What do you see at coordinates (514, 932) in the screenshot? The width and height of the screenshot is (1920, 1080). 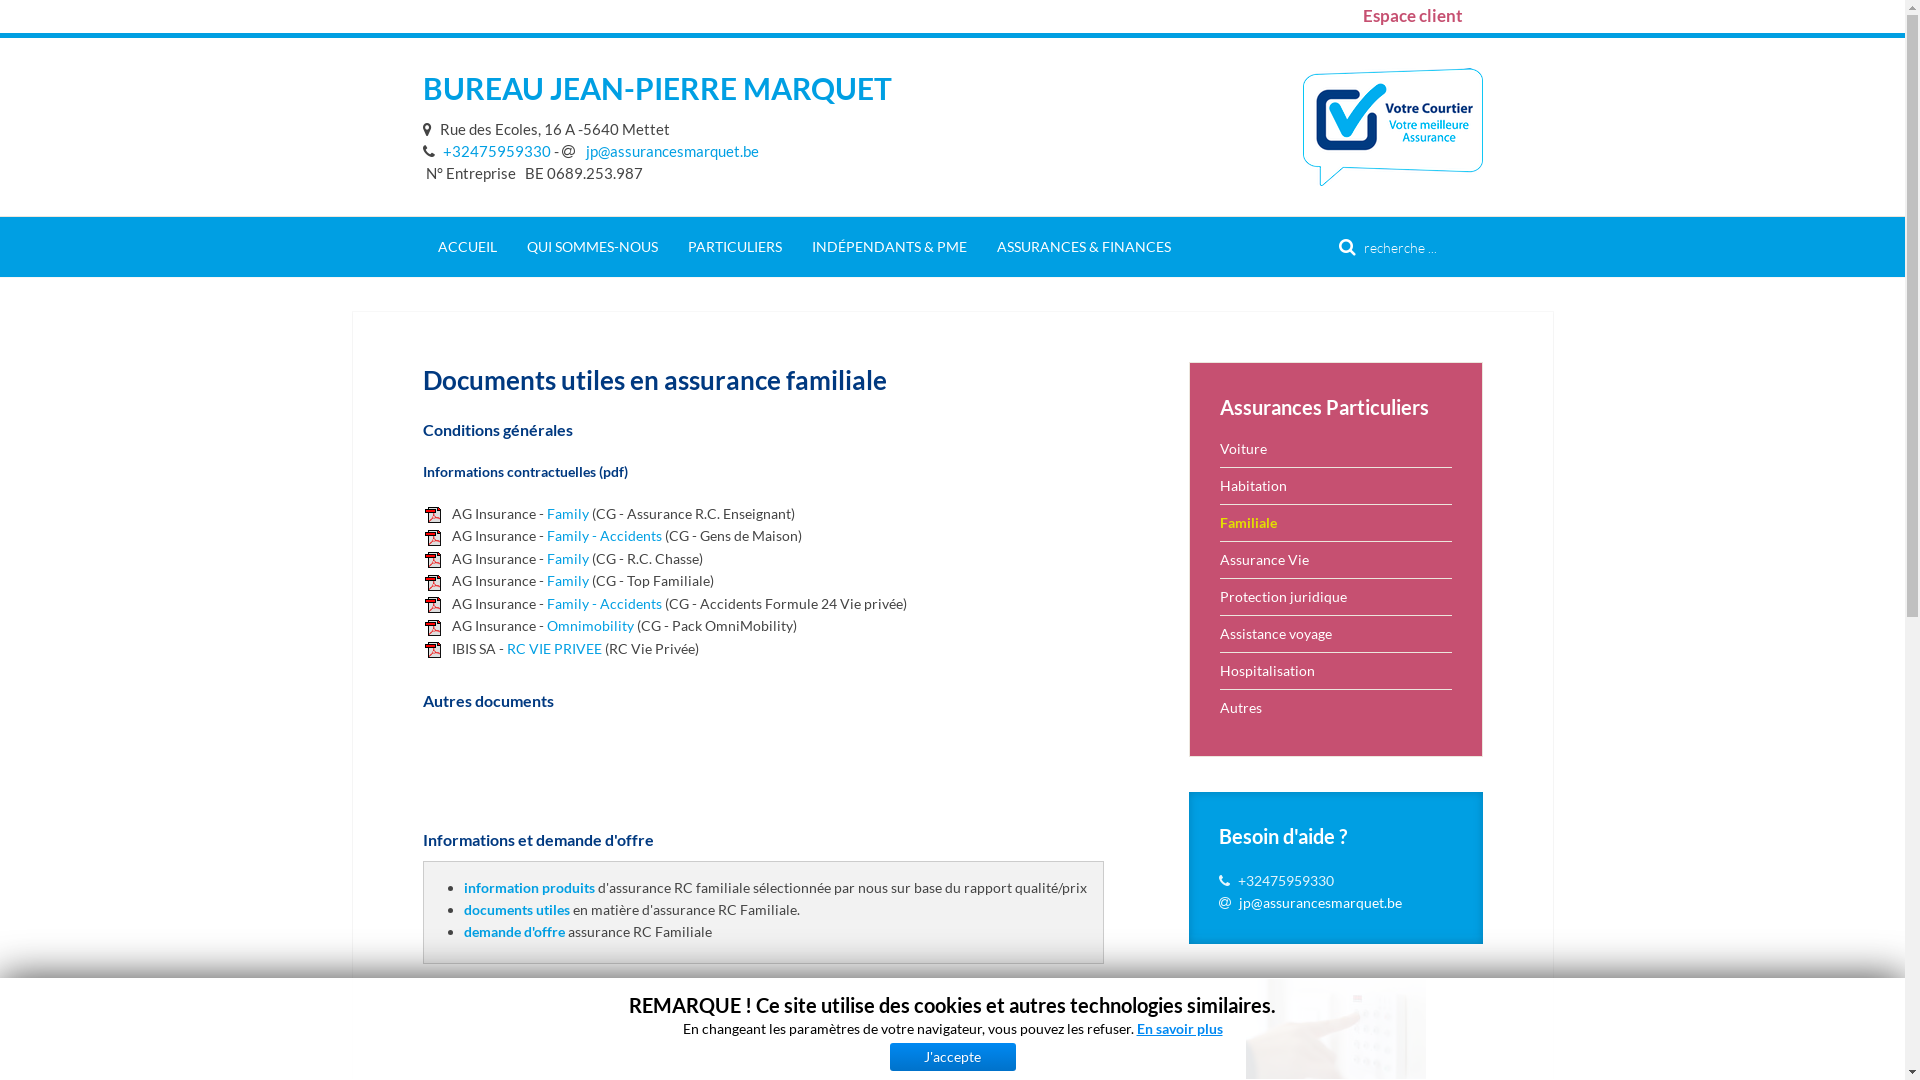 I see `demande d'offre` at bounding box center [514, 932].